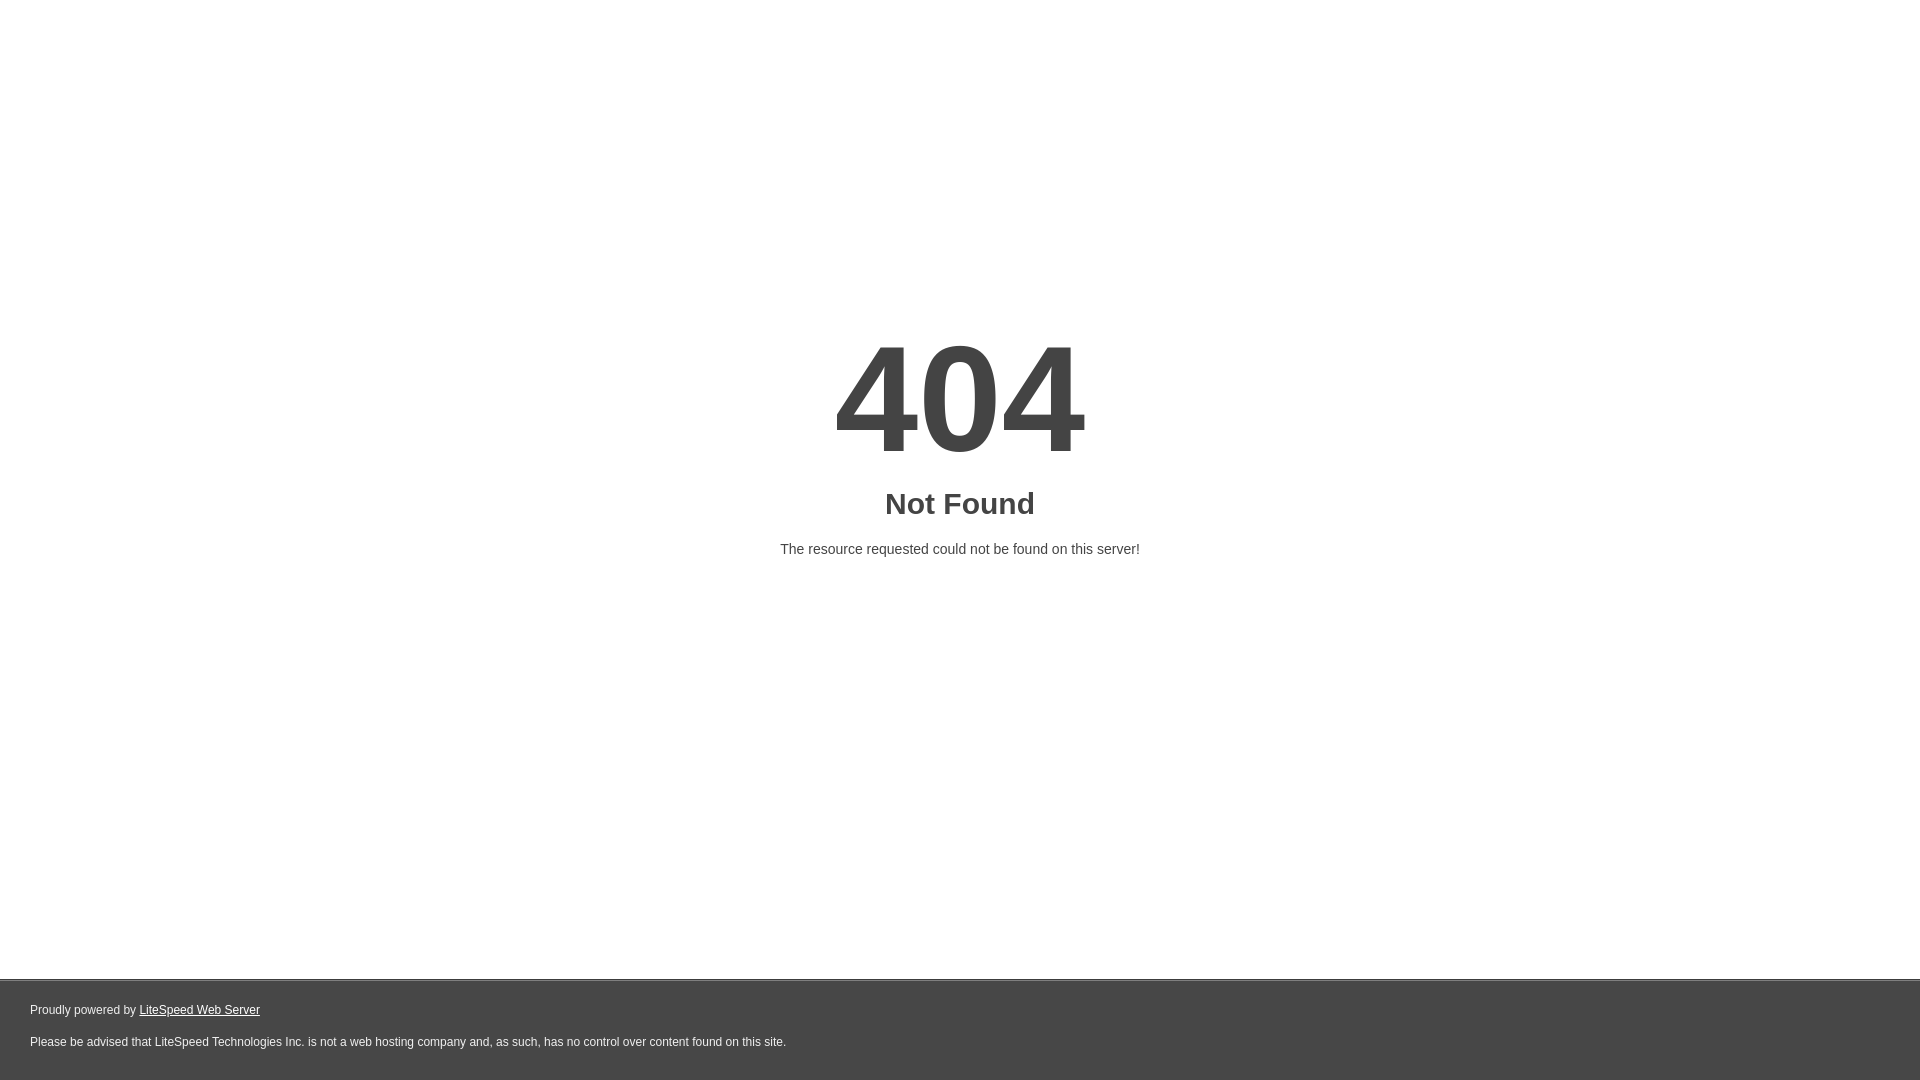  I want to click on LiteSpeed Web Server, so click(200, 1010).